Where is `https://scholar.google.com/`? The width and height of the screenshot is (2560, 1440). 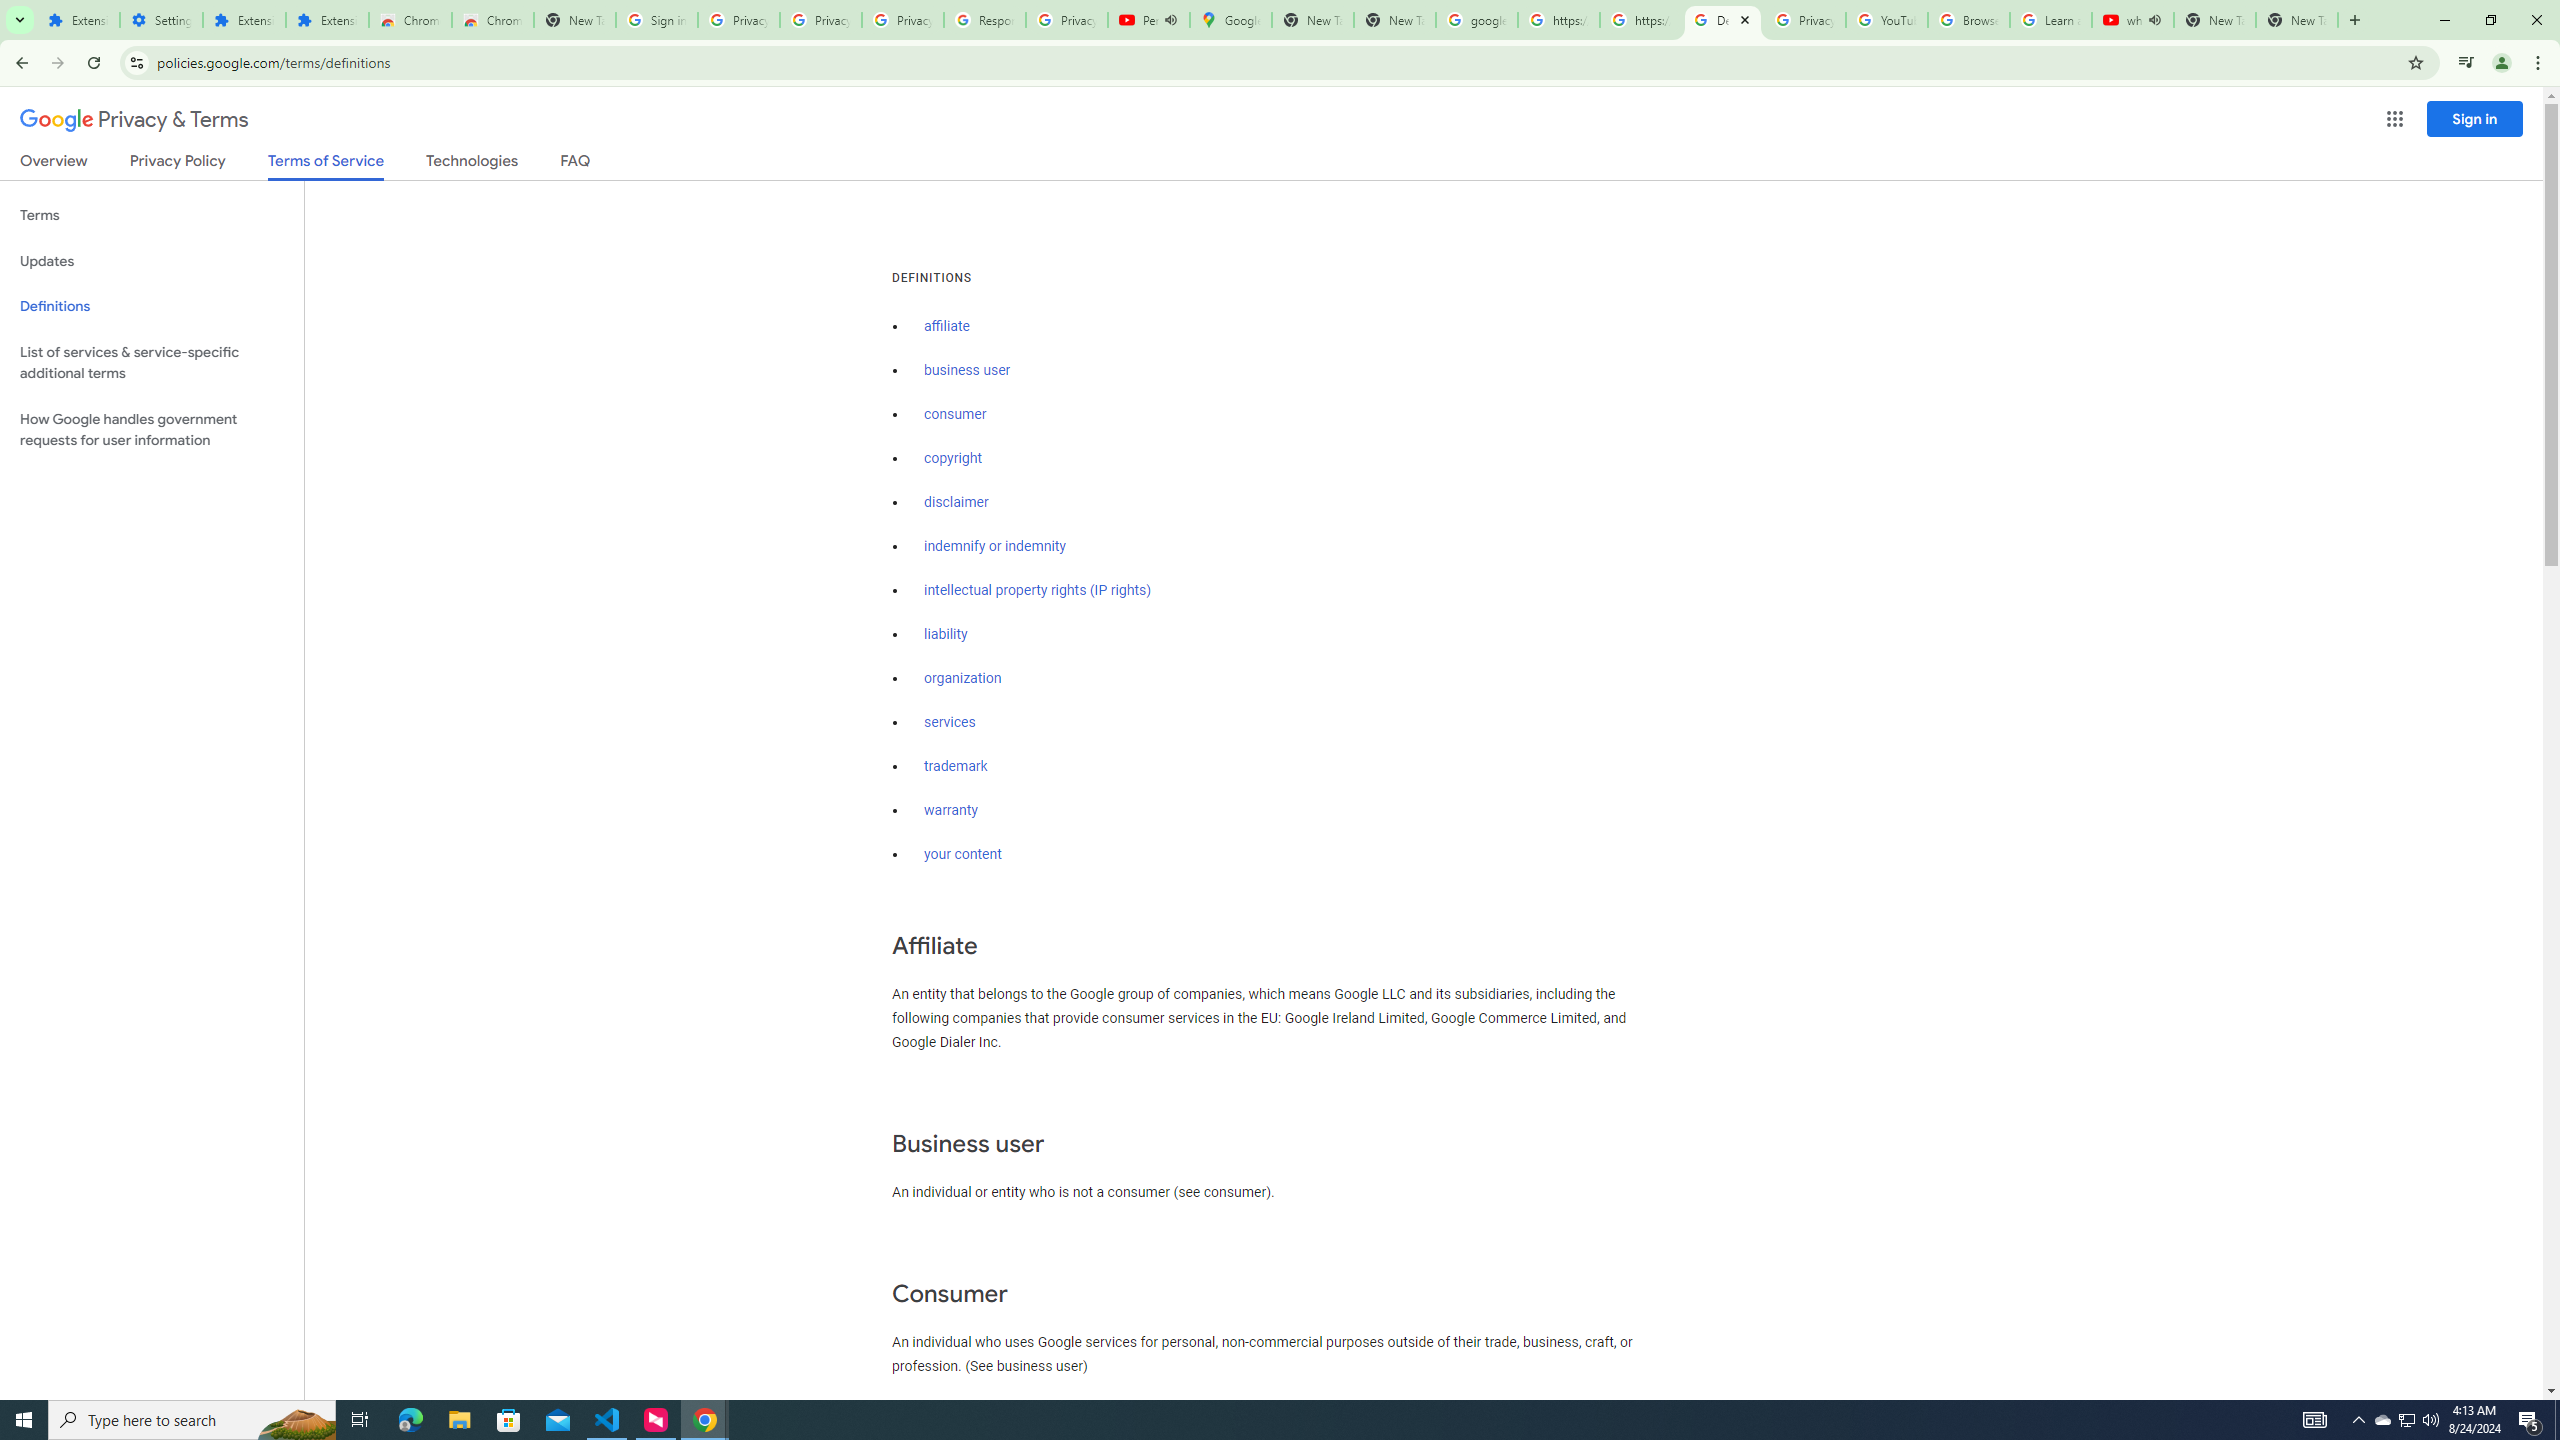
https://scholar.google.com/ is located at coordinates (1640, 20).